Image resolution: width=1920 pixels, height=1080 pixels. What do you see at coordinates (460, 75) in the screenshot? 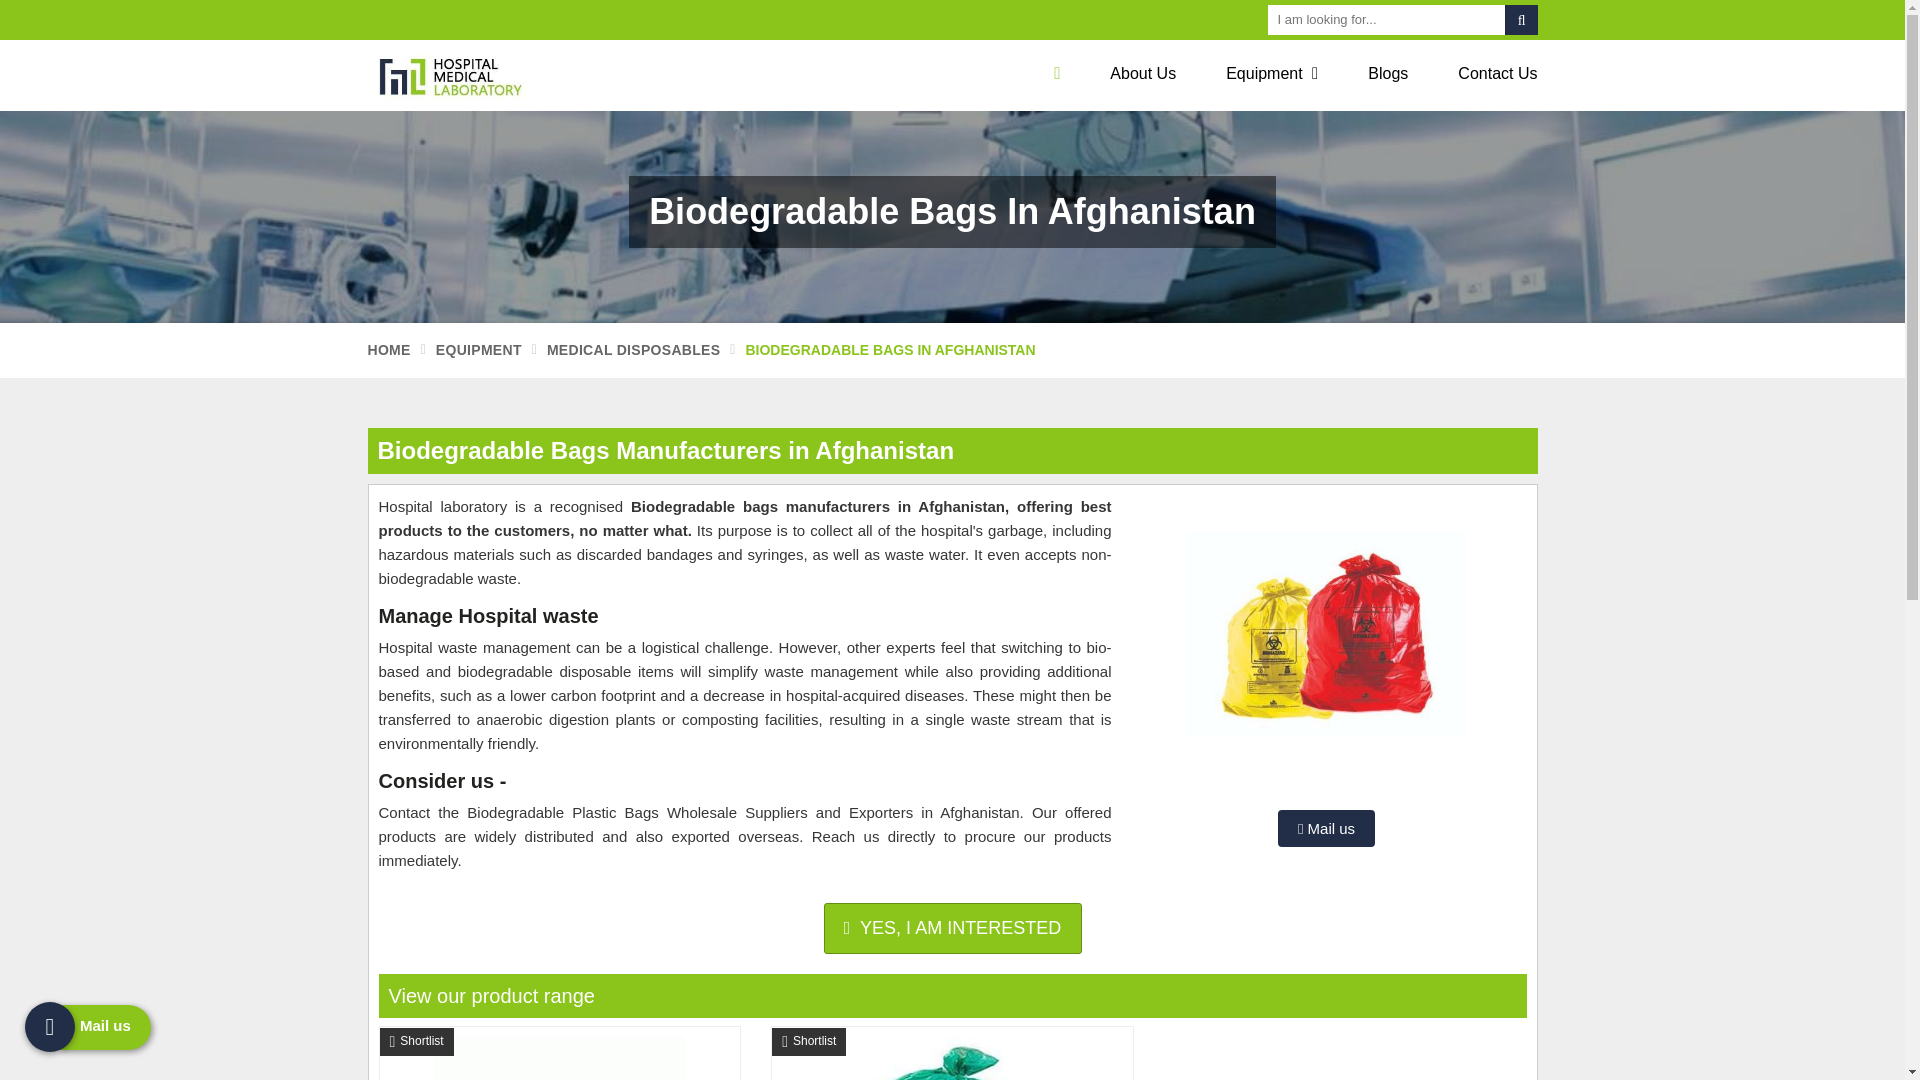
I see `Hospital Medical Laboratory` at bounding box center [460, 75].